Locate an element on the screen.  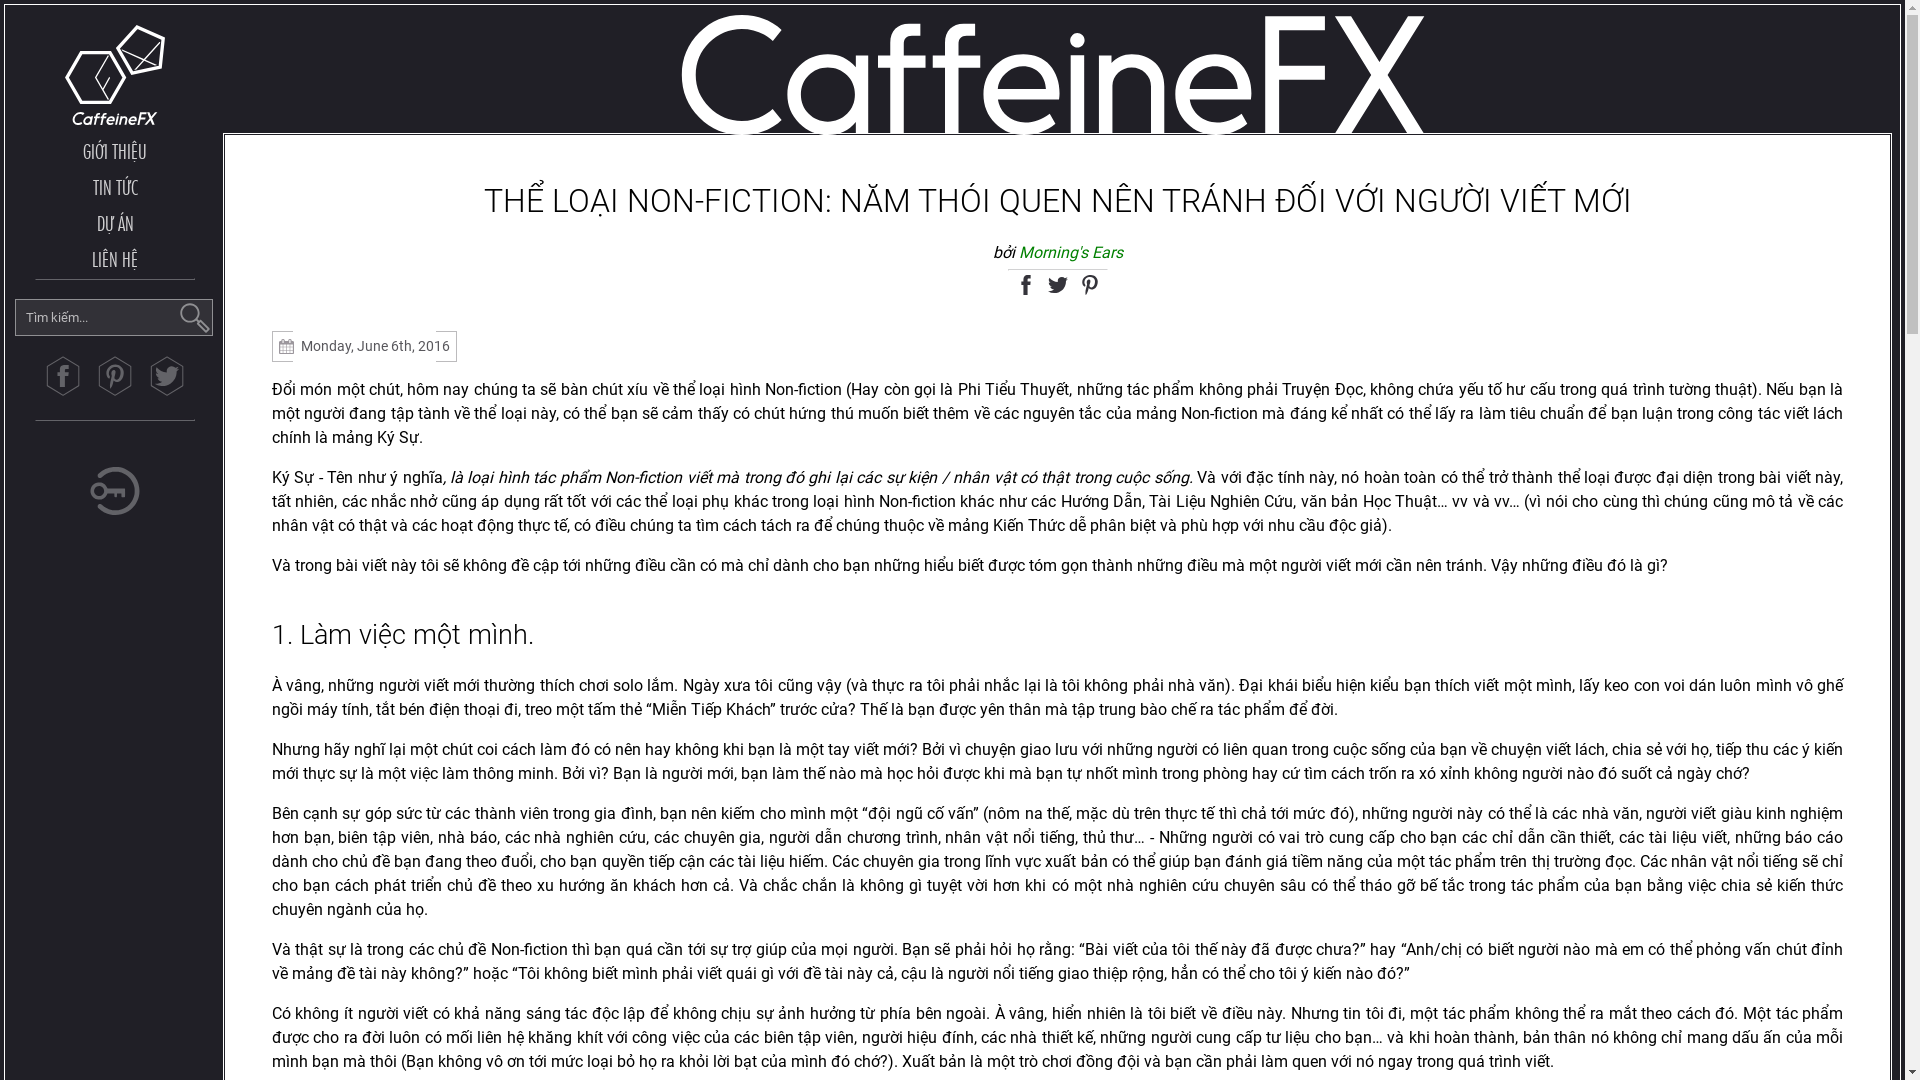
Morning's Ears is located at coordinates (1070, 252).